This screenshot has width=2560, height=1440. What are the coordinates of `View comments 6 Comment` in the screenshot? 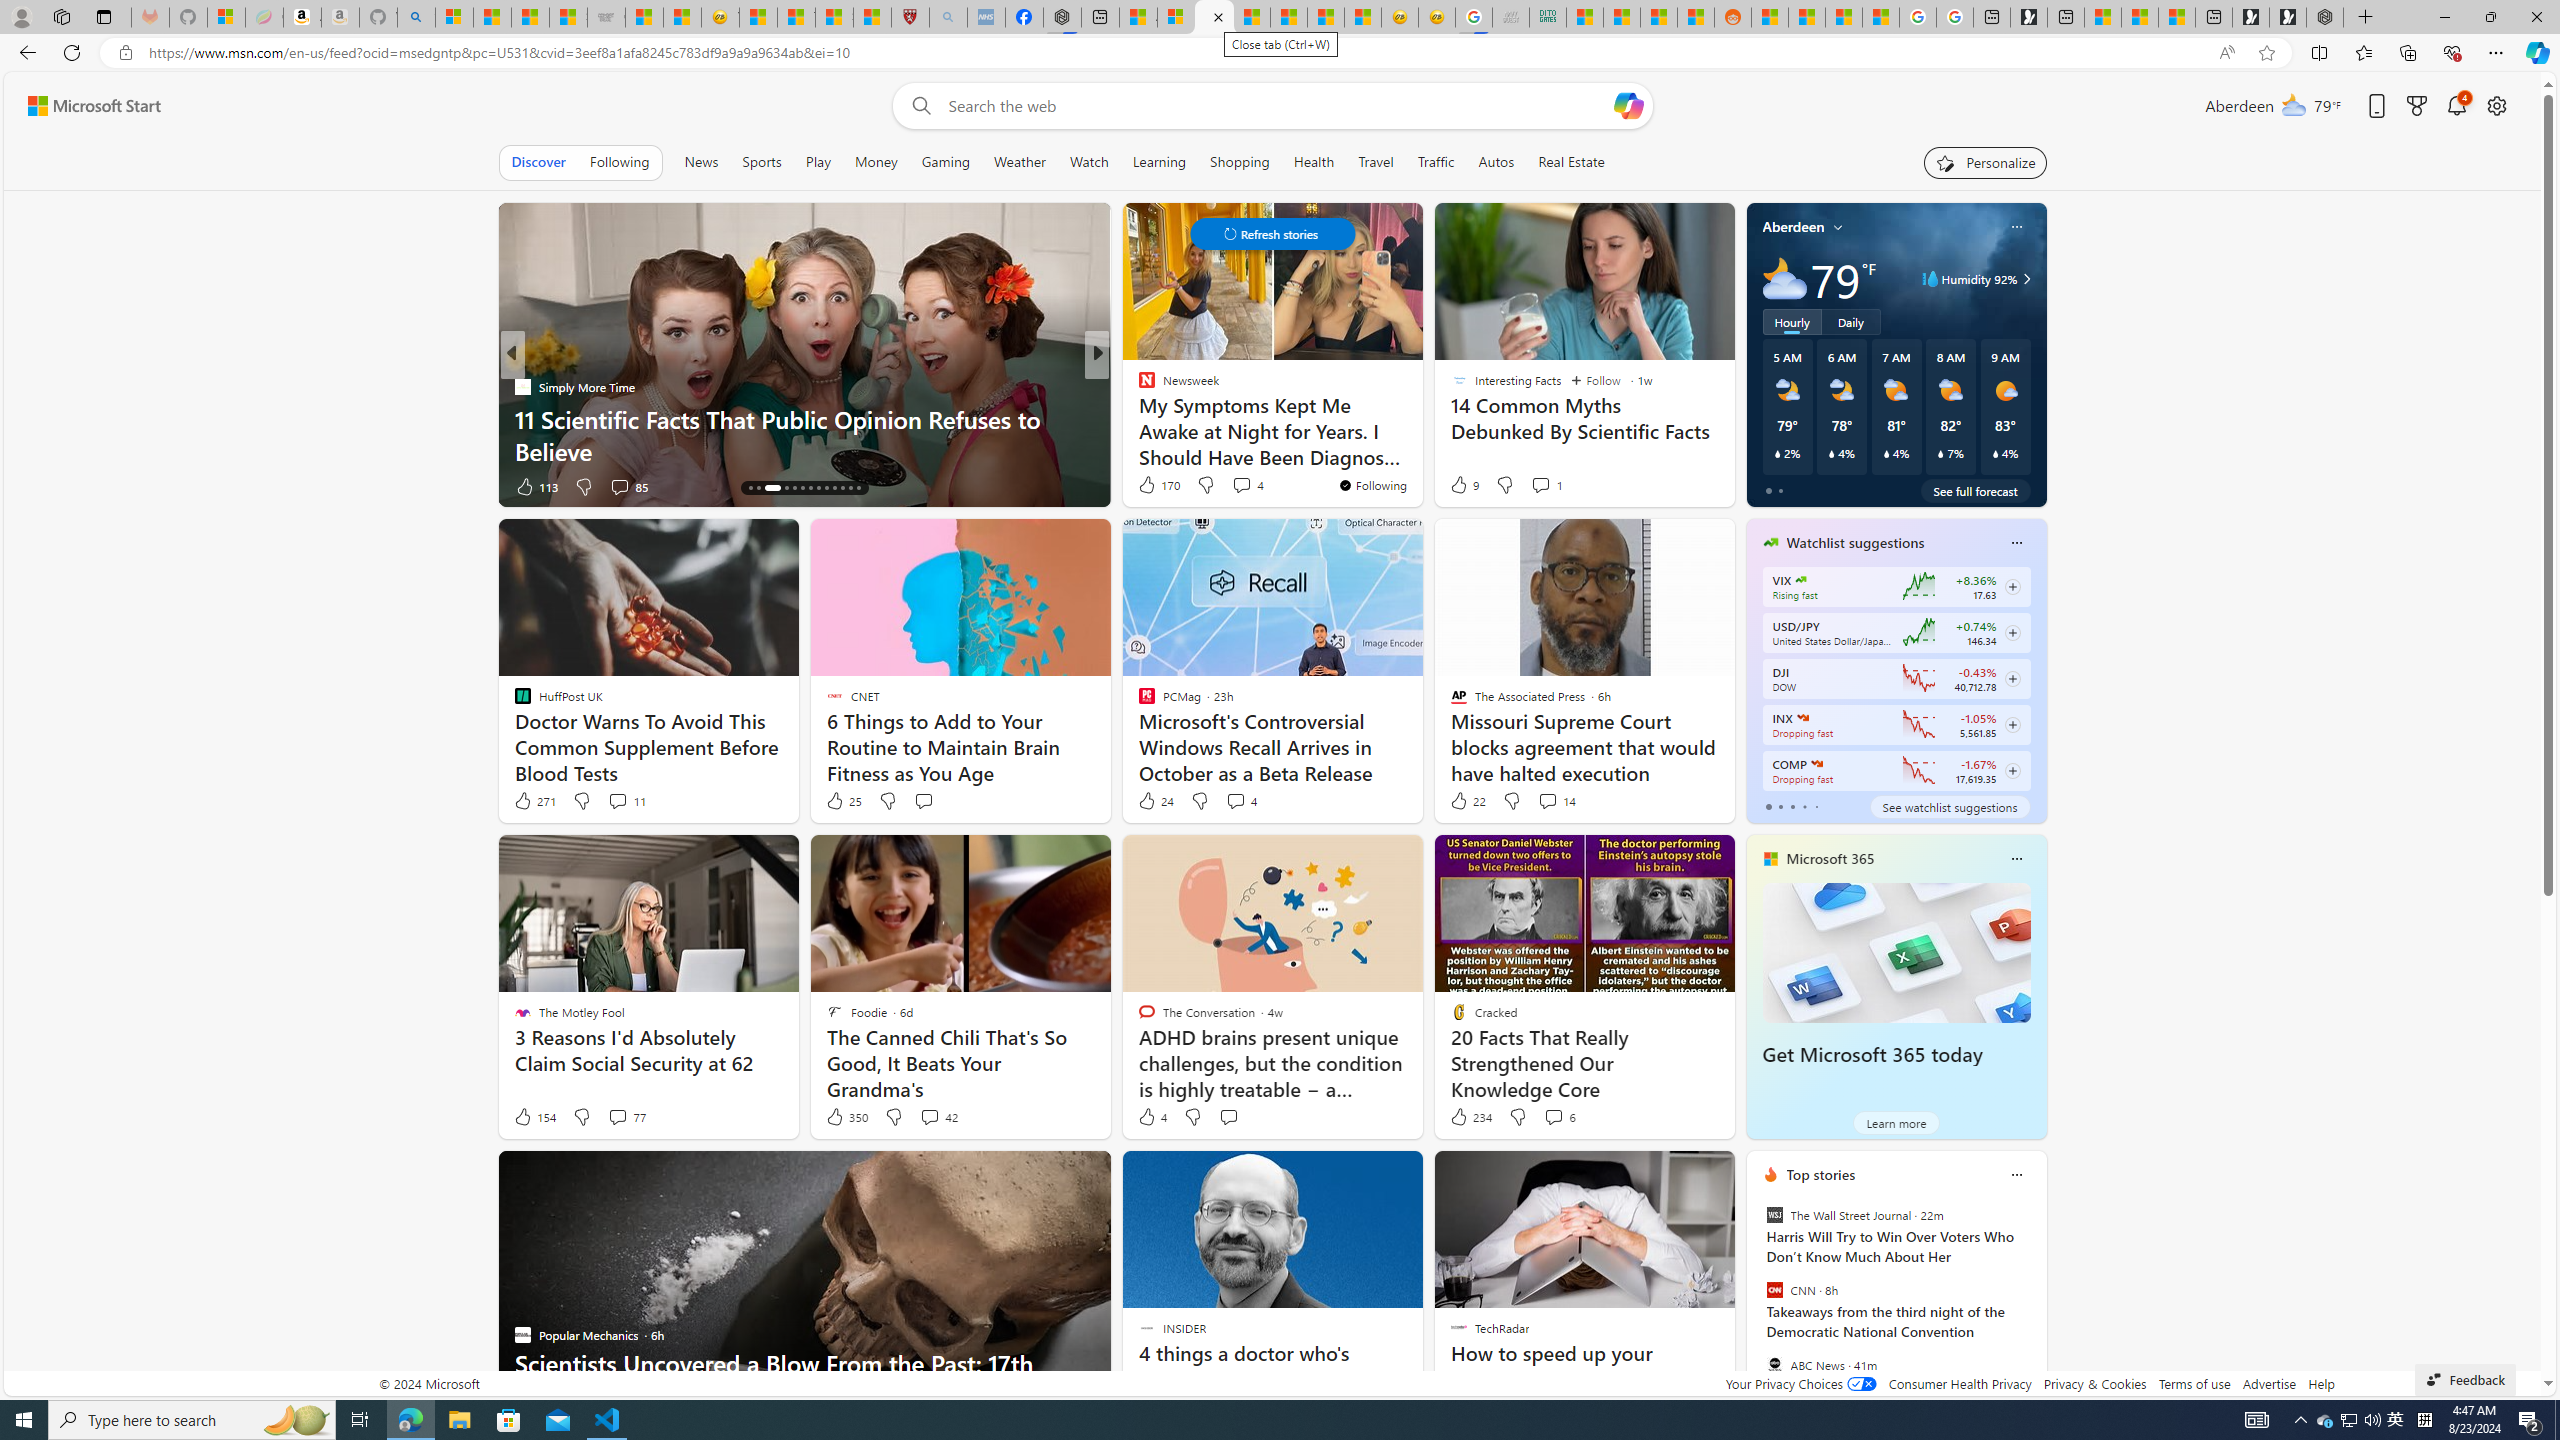 It's located at (1554, 1117).